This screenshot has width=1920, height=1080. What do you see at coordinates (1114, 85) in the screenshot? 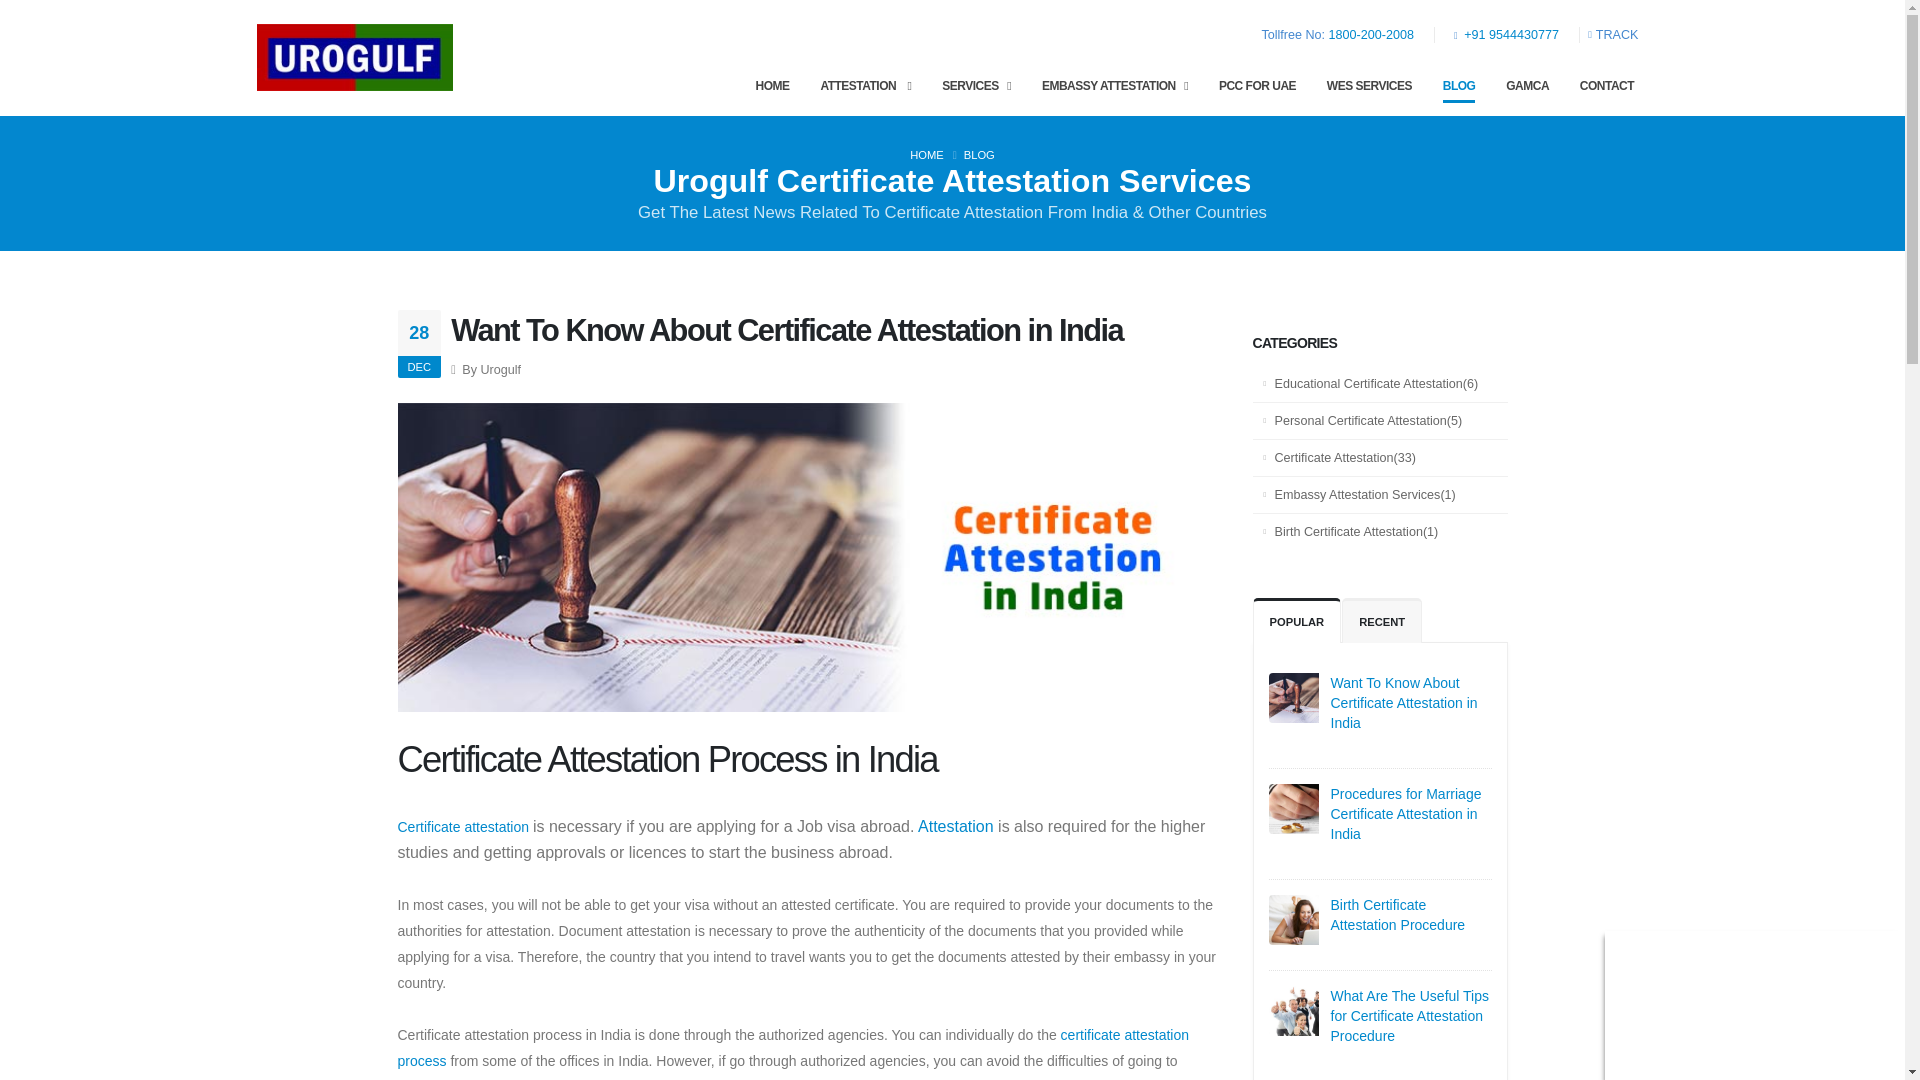
I see `EMBASSY ATTESTATION   ` at bounding box center [1114, 85].